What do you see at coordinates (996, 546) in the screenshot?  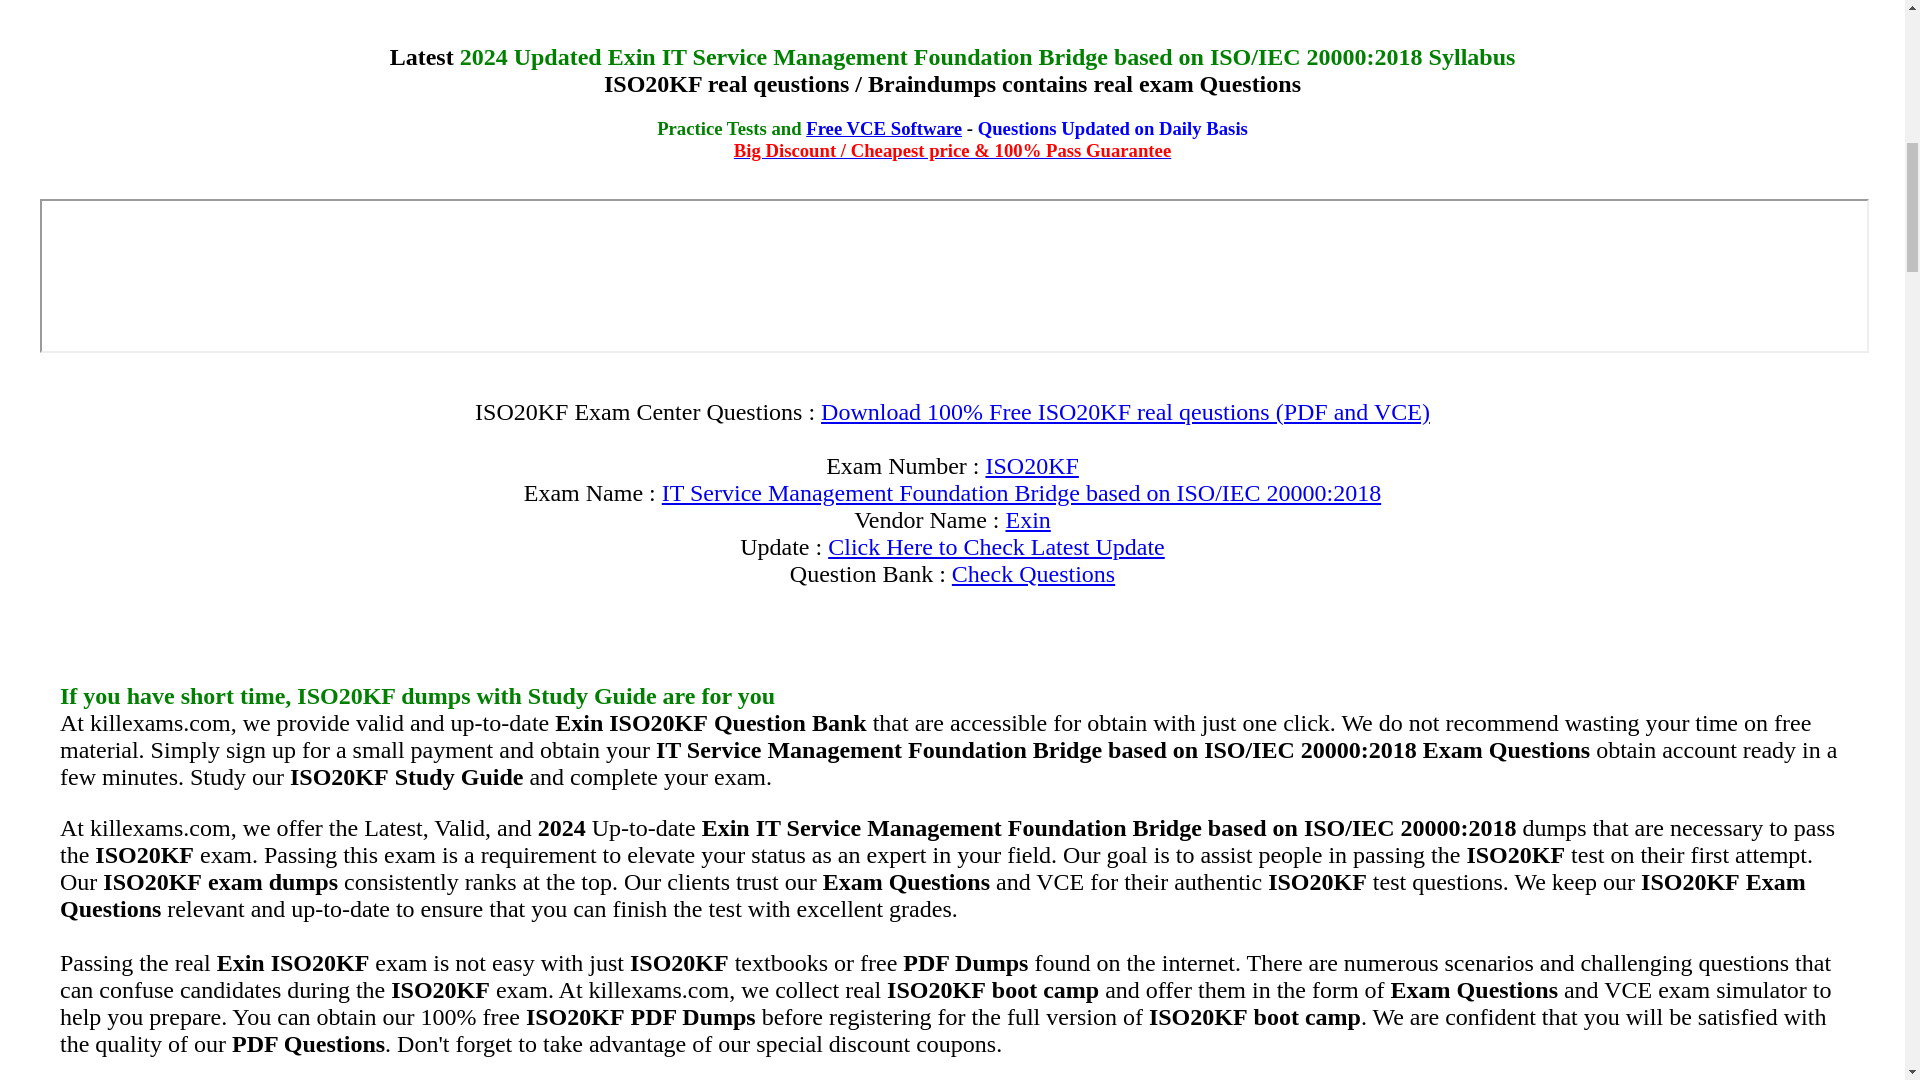 I see `Click Here to Check Latest Update` at bounding box center [996, 546].